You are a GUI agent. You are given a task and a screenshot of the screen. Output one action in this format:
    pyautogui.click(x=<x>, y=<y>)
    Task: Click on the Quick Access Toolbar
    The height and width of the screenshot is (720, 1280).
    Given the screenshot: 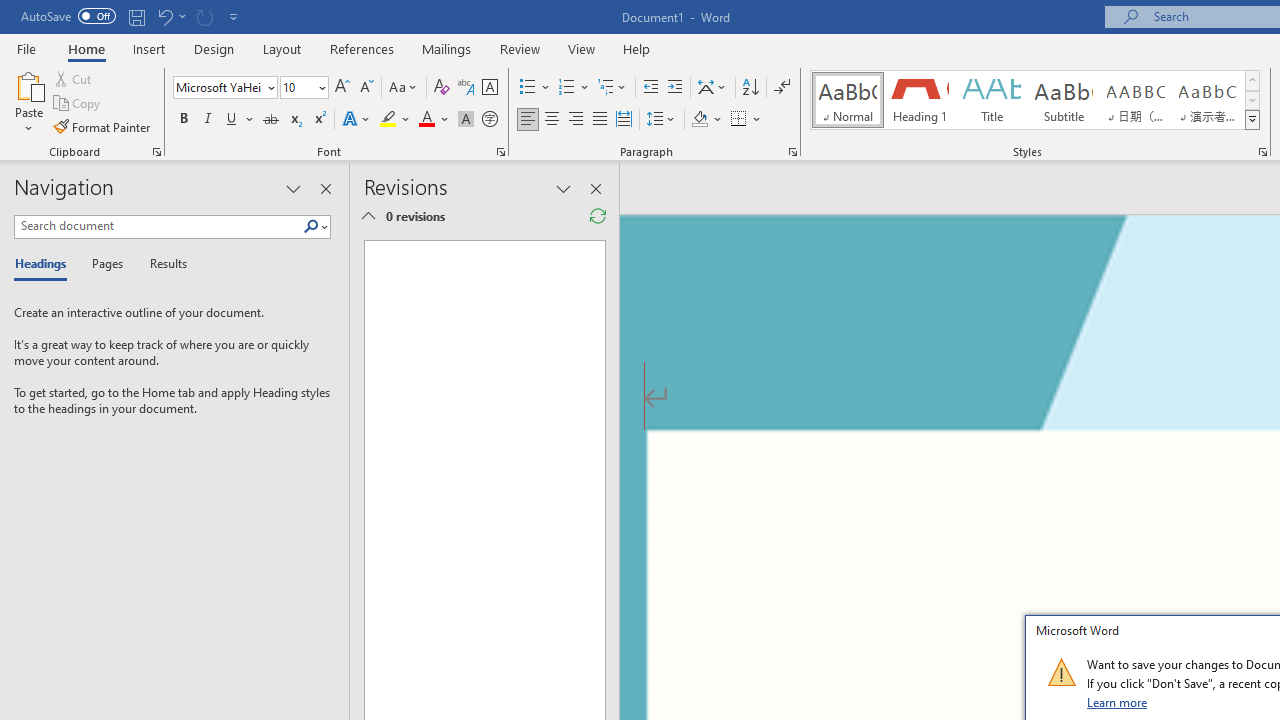 What is the action you would take?
    pyautogui.click(x=132, y=16)
    